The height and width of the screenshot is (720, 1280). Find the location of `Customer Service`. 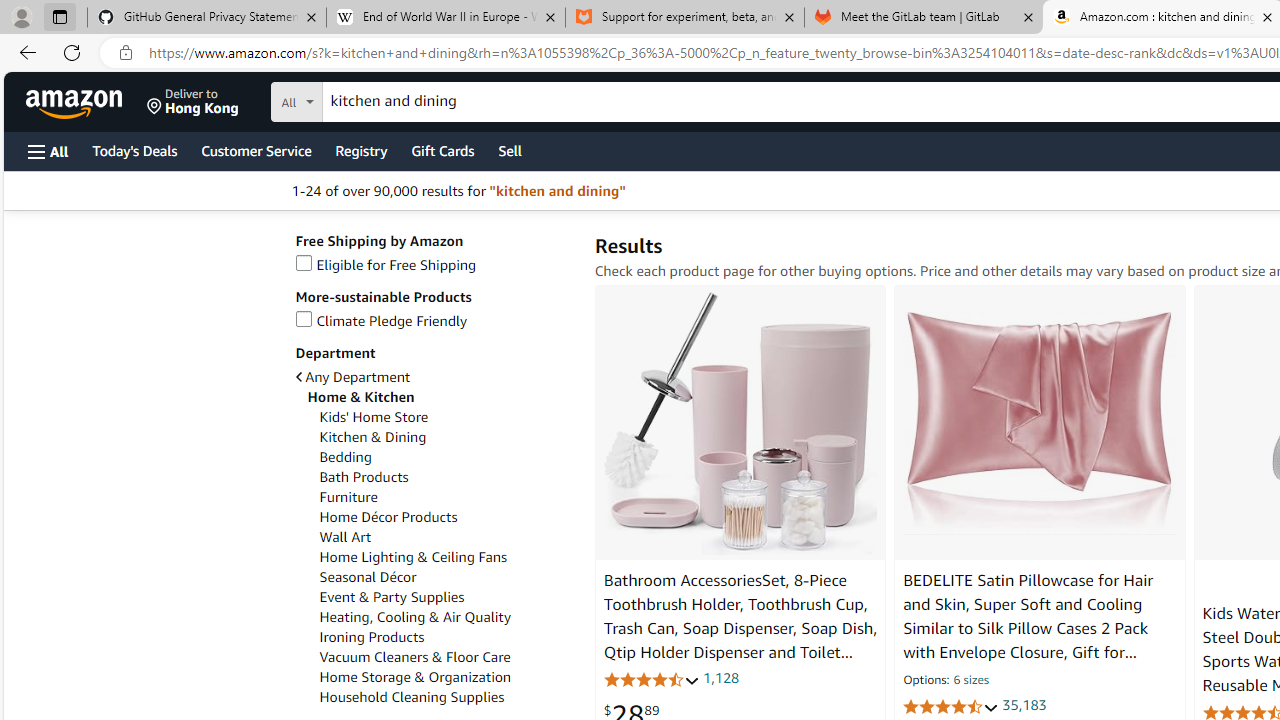

Customer Service is located at coordinates (256, 150).